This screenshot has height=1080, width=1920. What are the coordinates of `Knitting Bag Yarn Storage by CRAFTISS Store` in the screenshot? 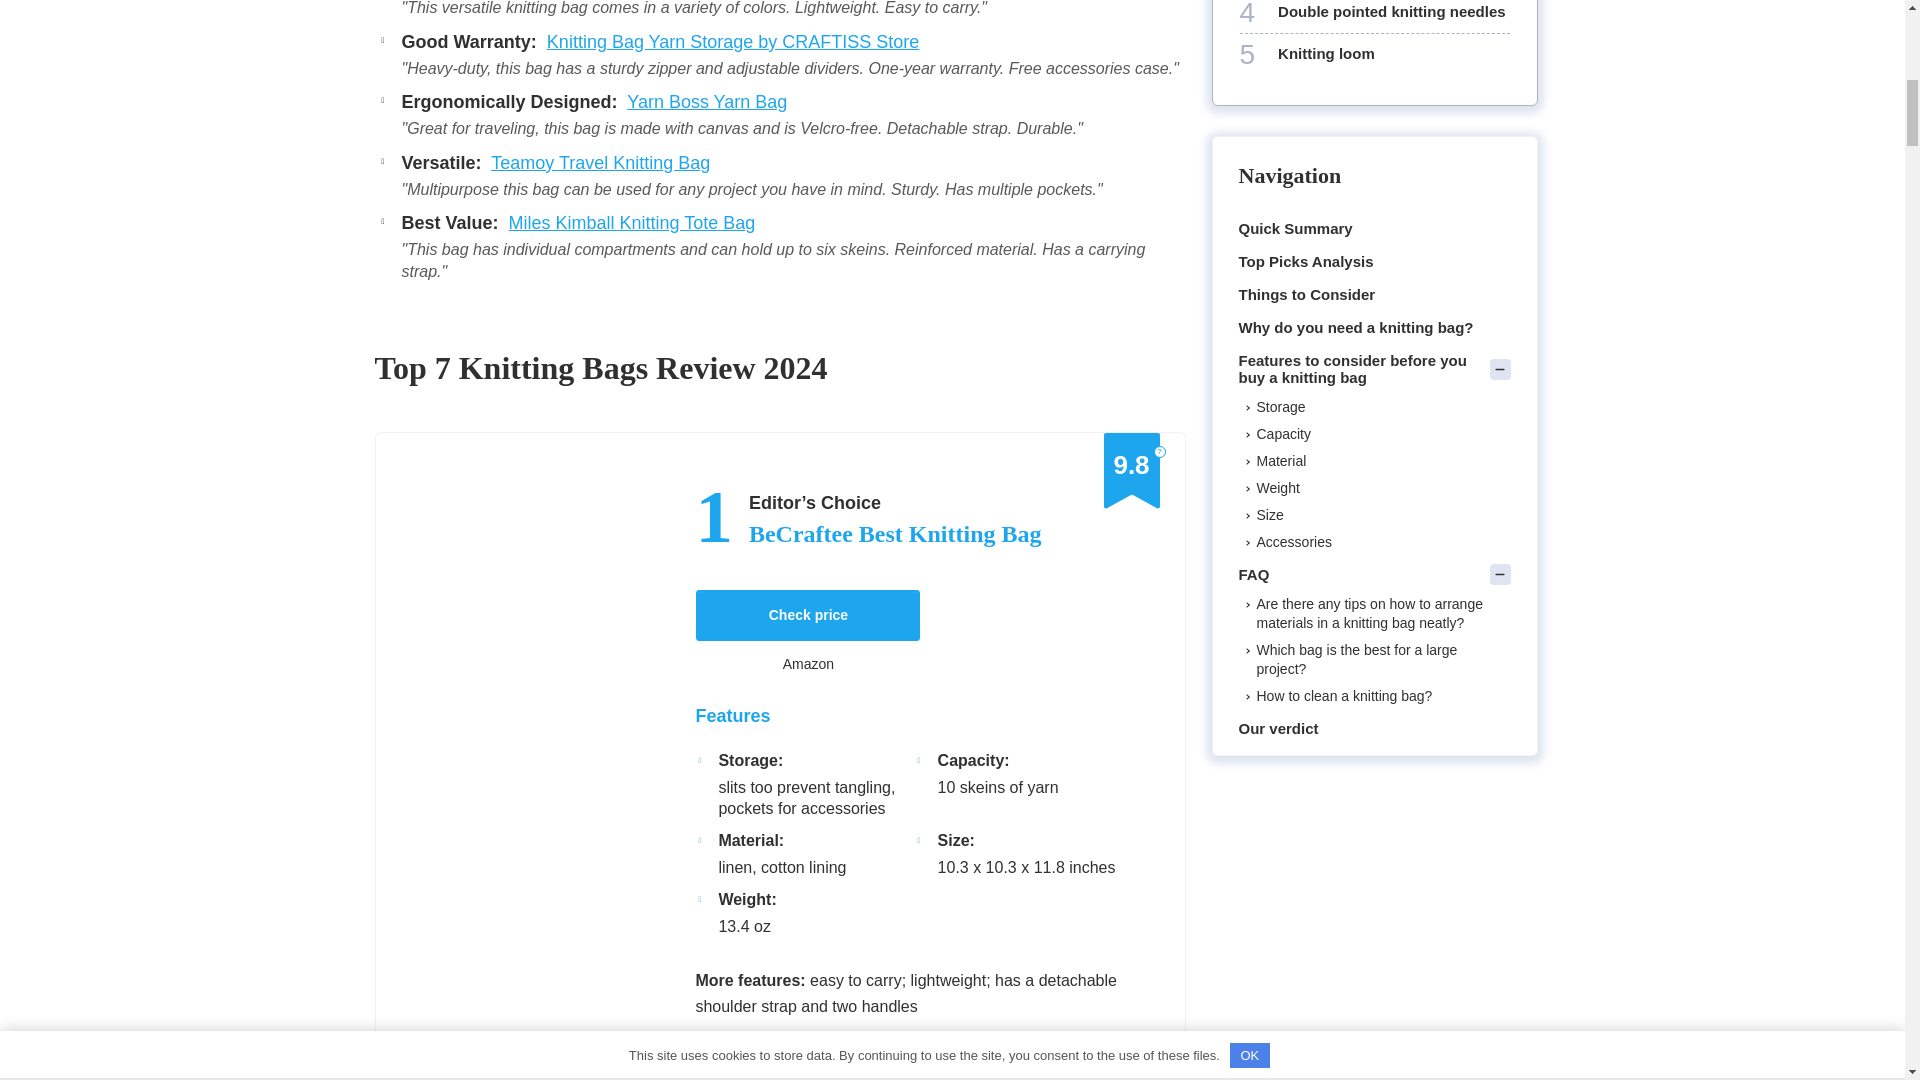 It's located at (733, 42).